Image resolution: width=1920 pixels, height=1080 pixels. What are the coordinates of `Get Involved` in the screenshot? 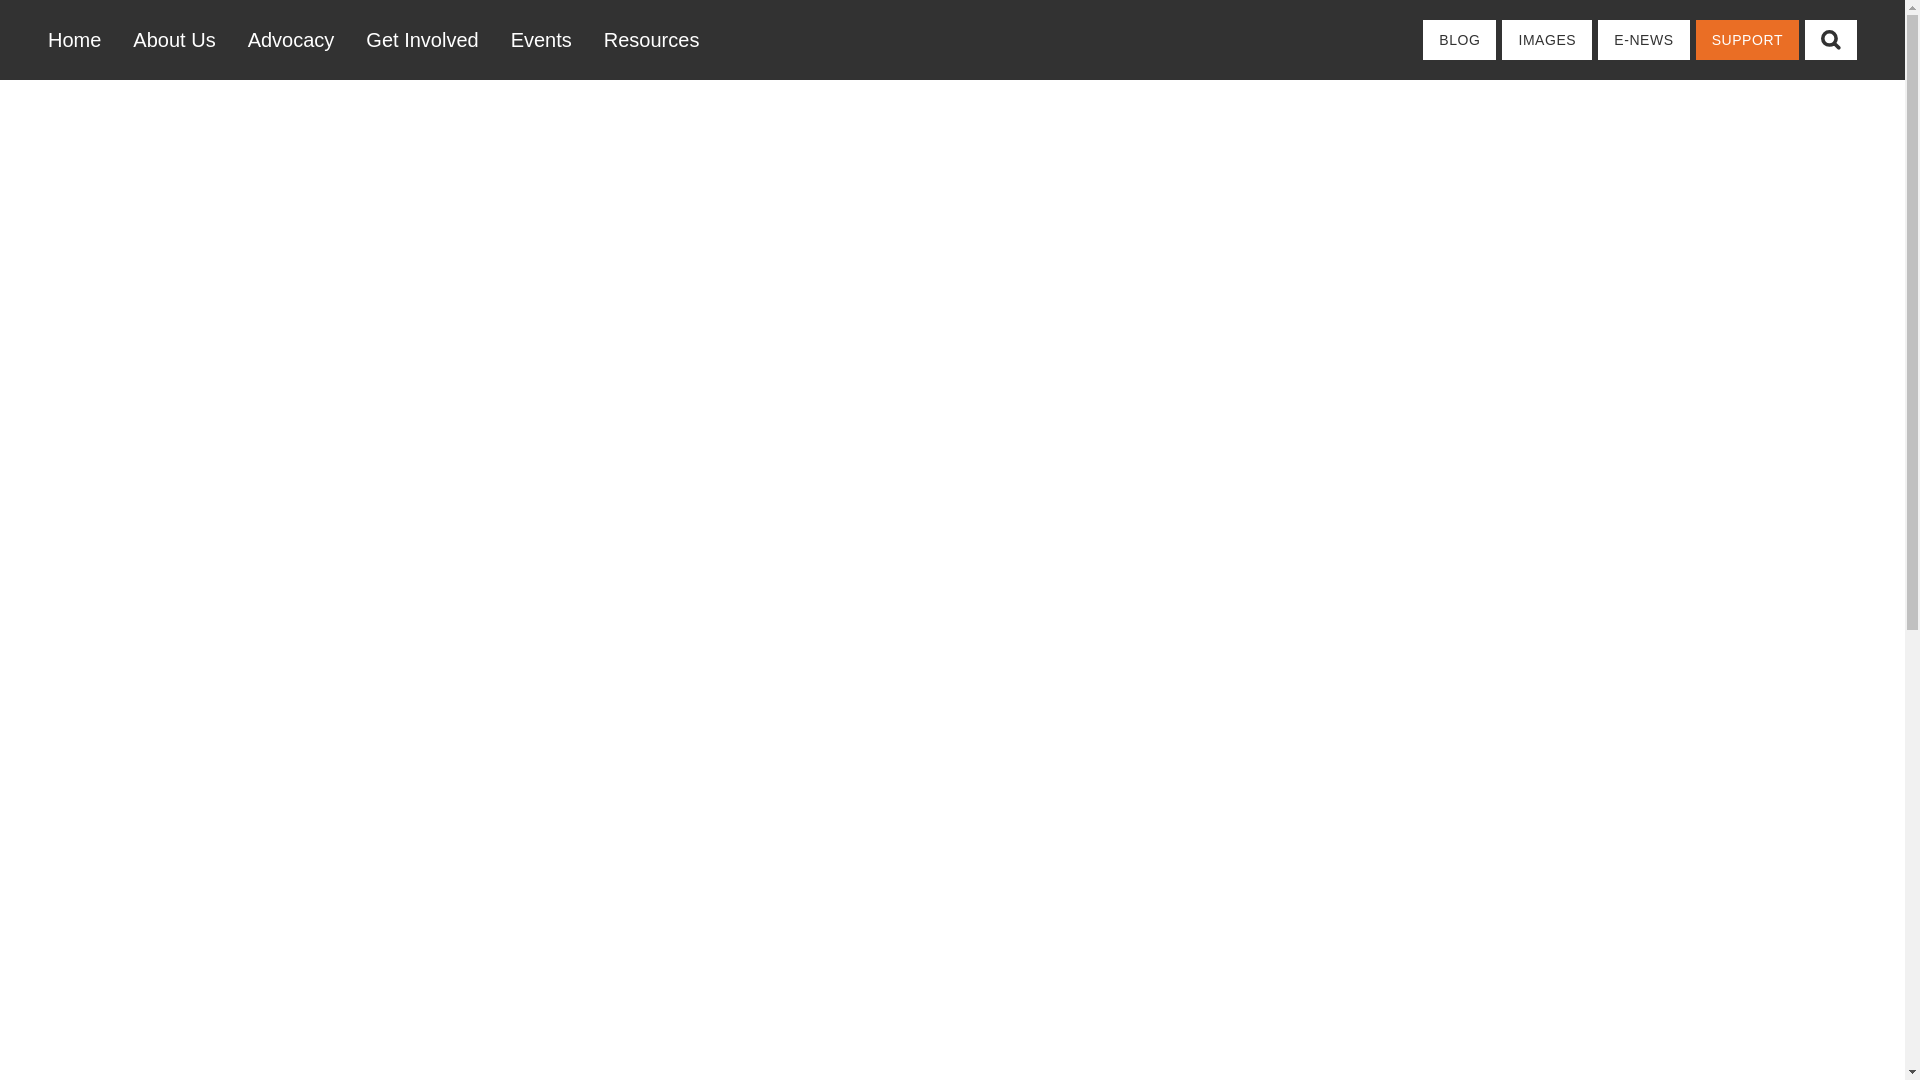 It's located at (421, 40).